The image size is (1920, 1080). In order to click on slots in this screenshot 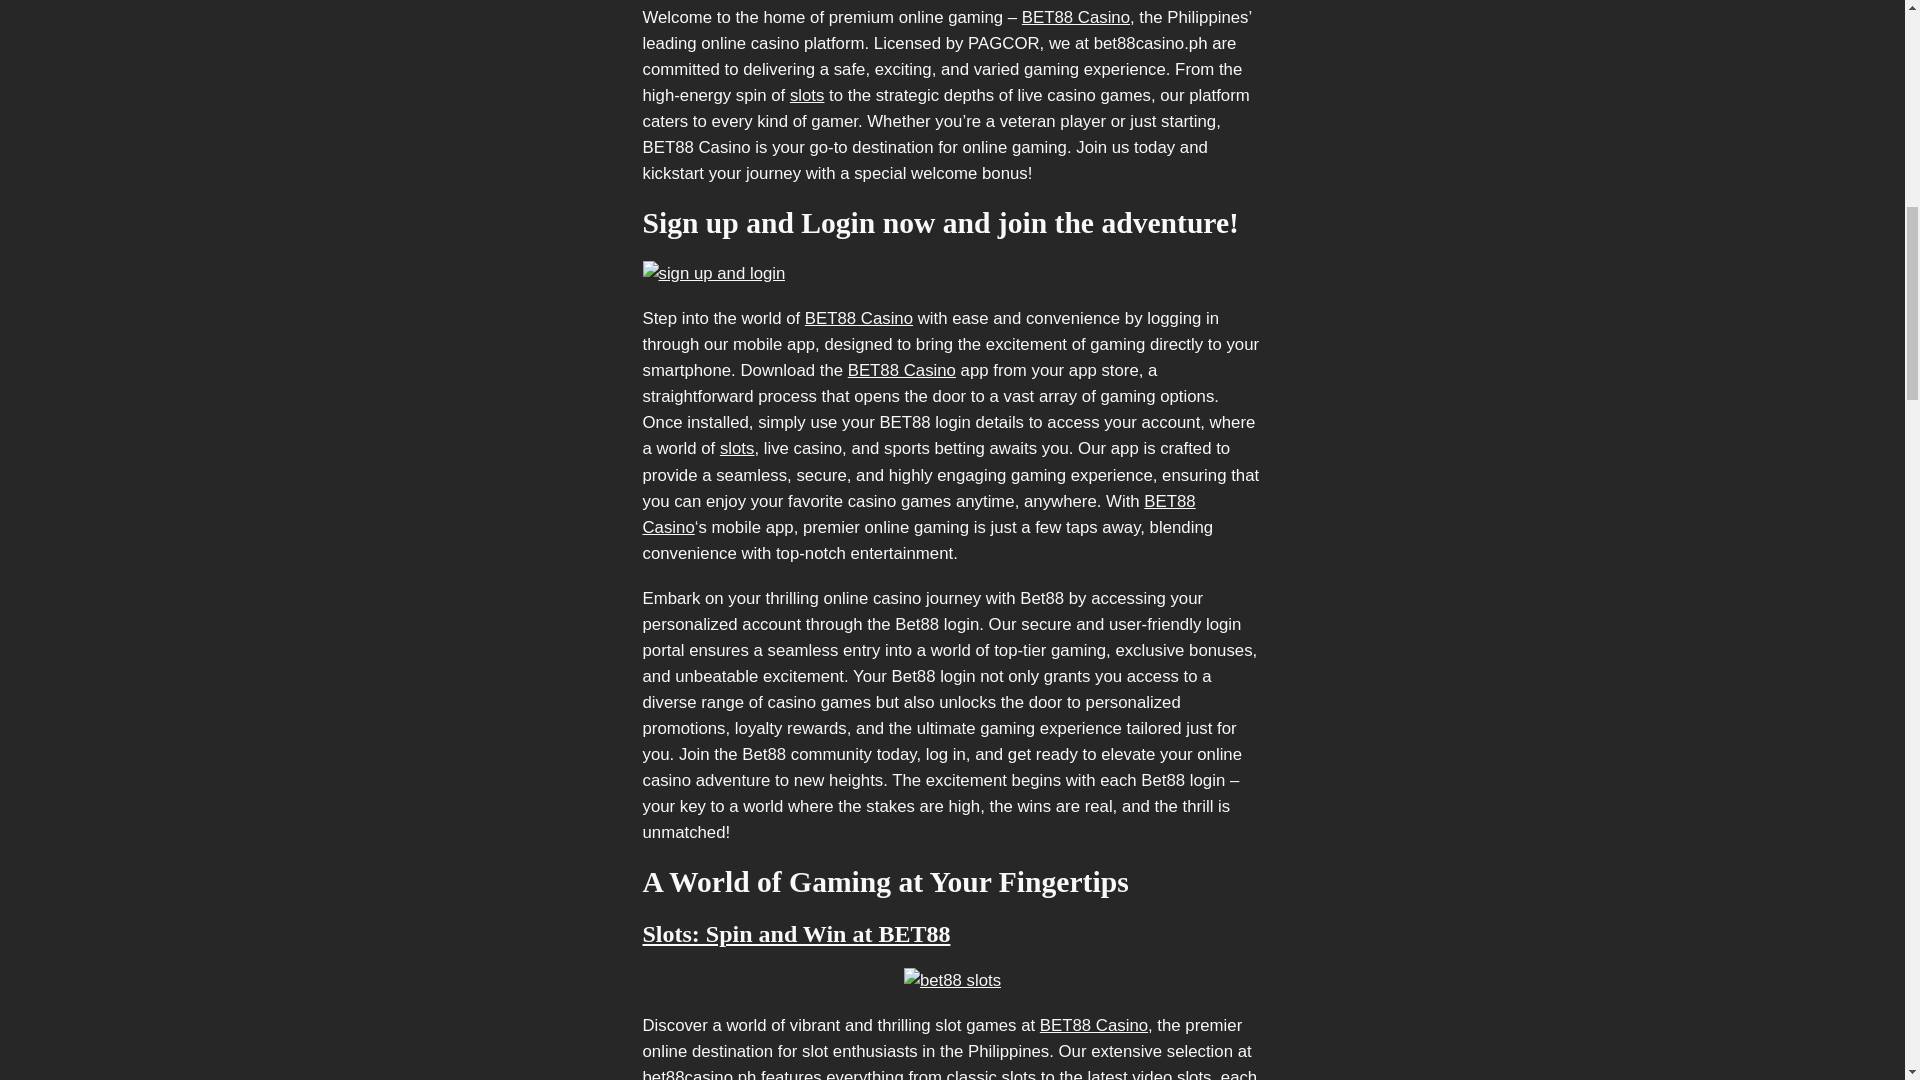, I will do `click(737, 448)`.